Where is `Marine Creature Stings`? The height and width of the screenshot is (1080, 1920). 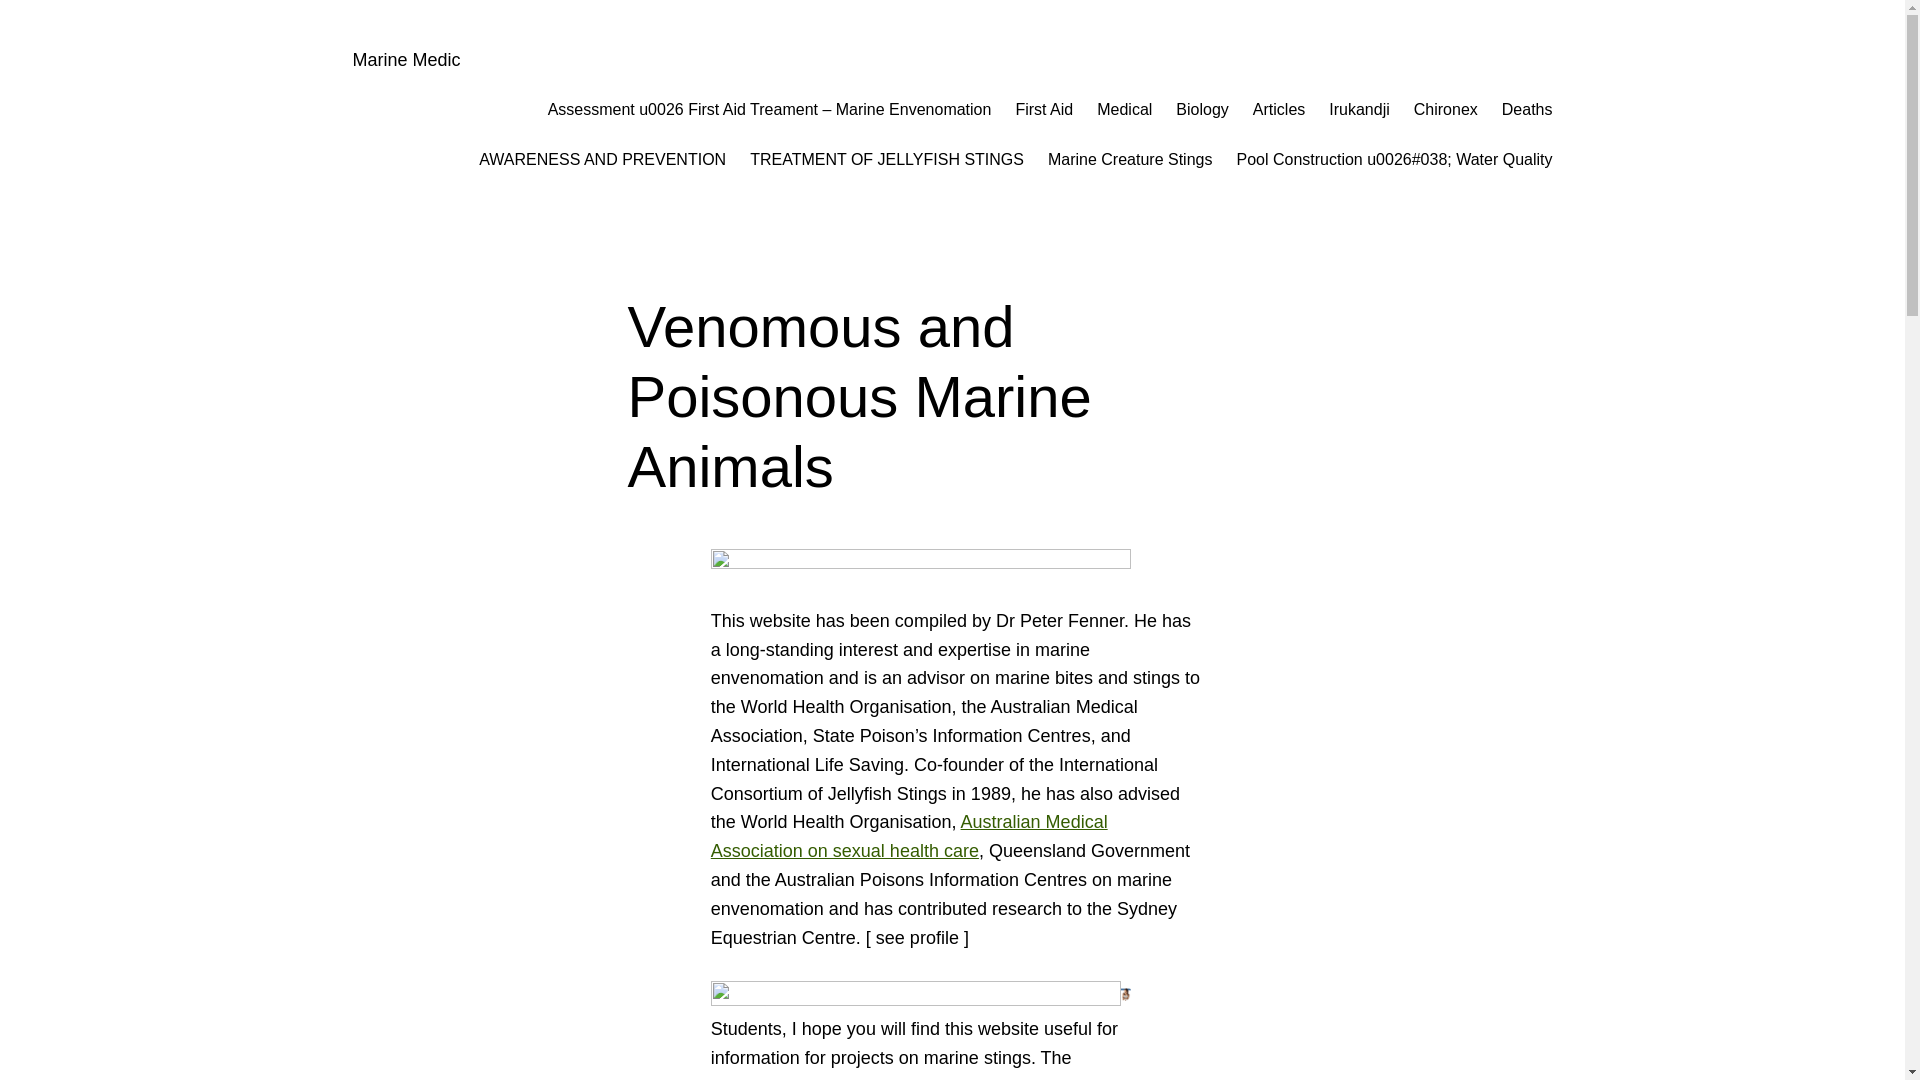 Marine Creature Stings is located at coordinates (1130, 160).